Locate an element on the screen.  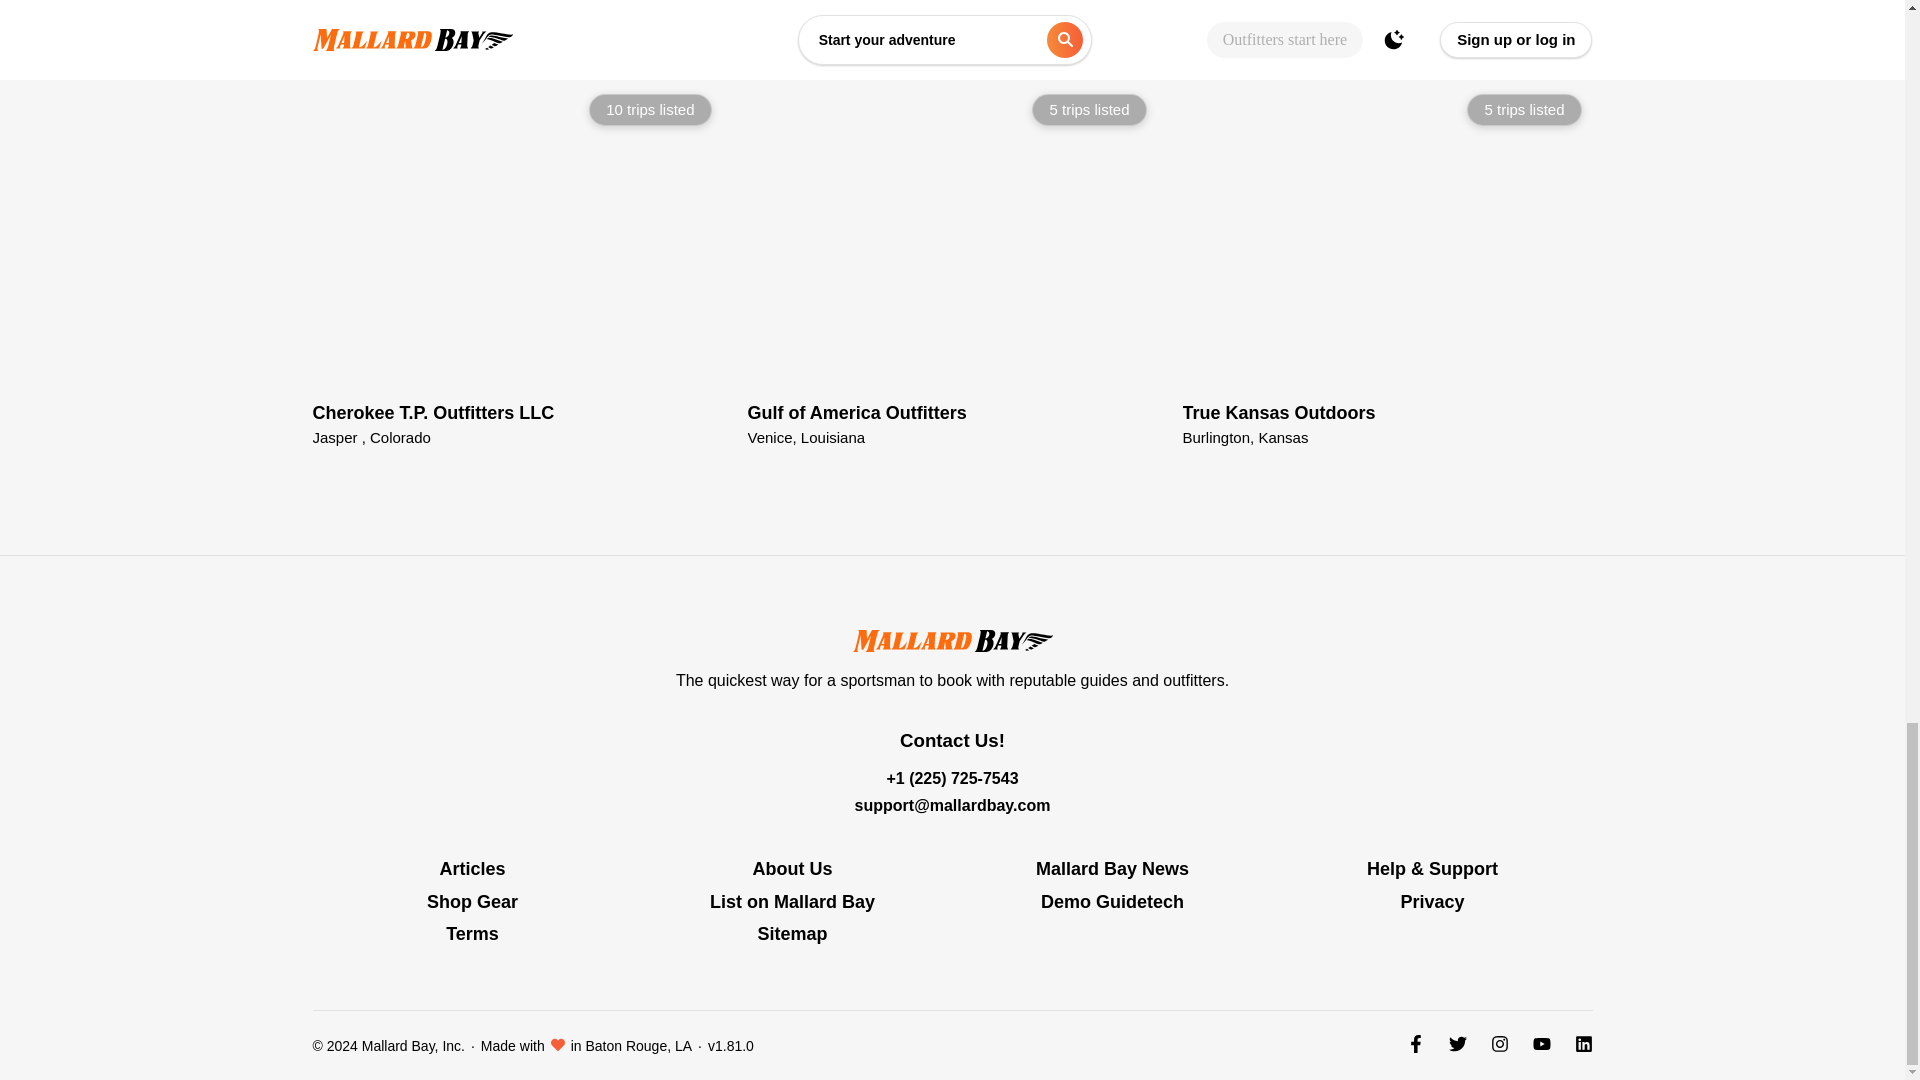
Left is located at coordinates (954, 264).